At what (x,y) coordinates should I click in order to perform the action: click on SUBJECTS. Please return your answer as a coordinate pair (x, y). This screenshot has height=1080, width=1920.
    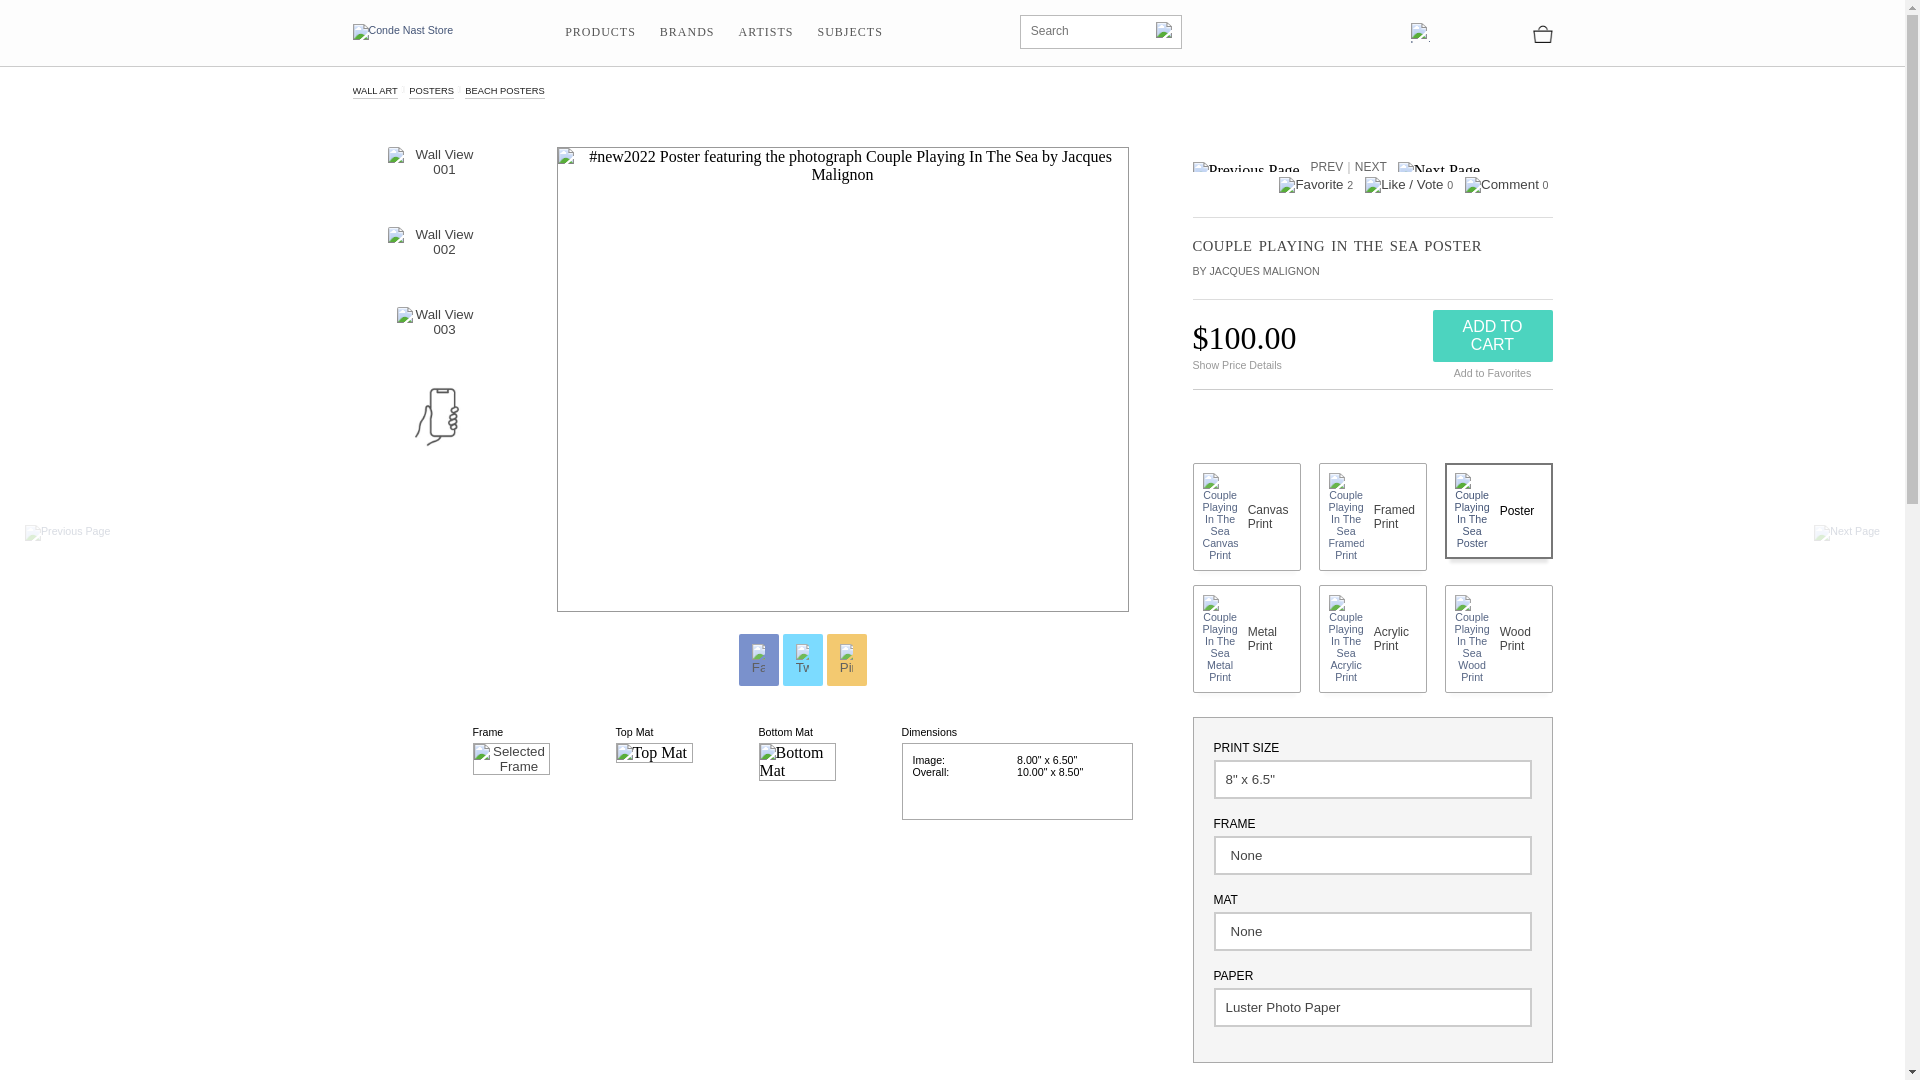
    Looking at the image, I should click on (849, 31).